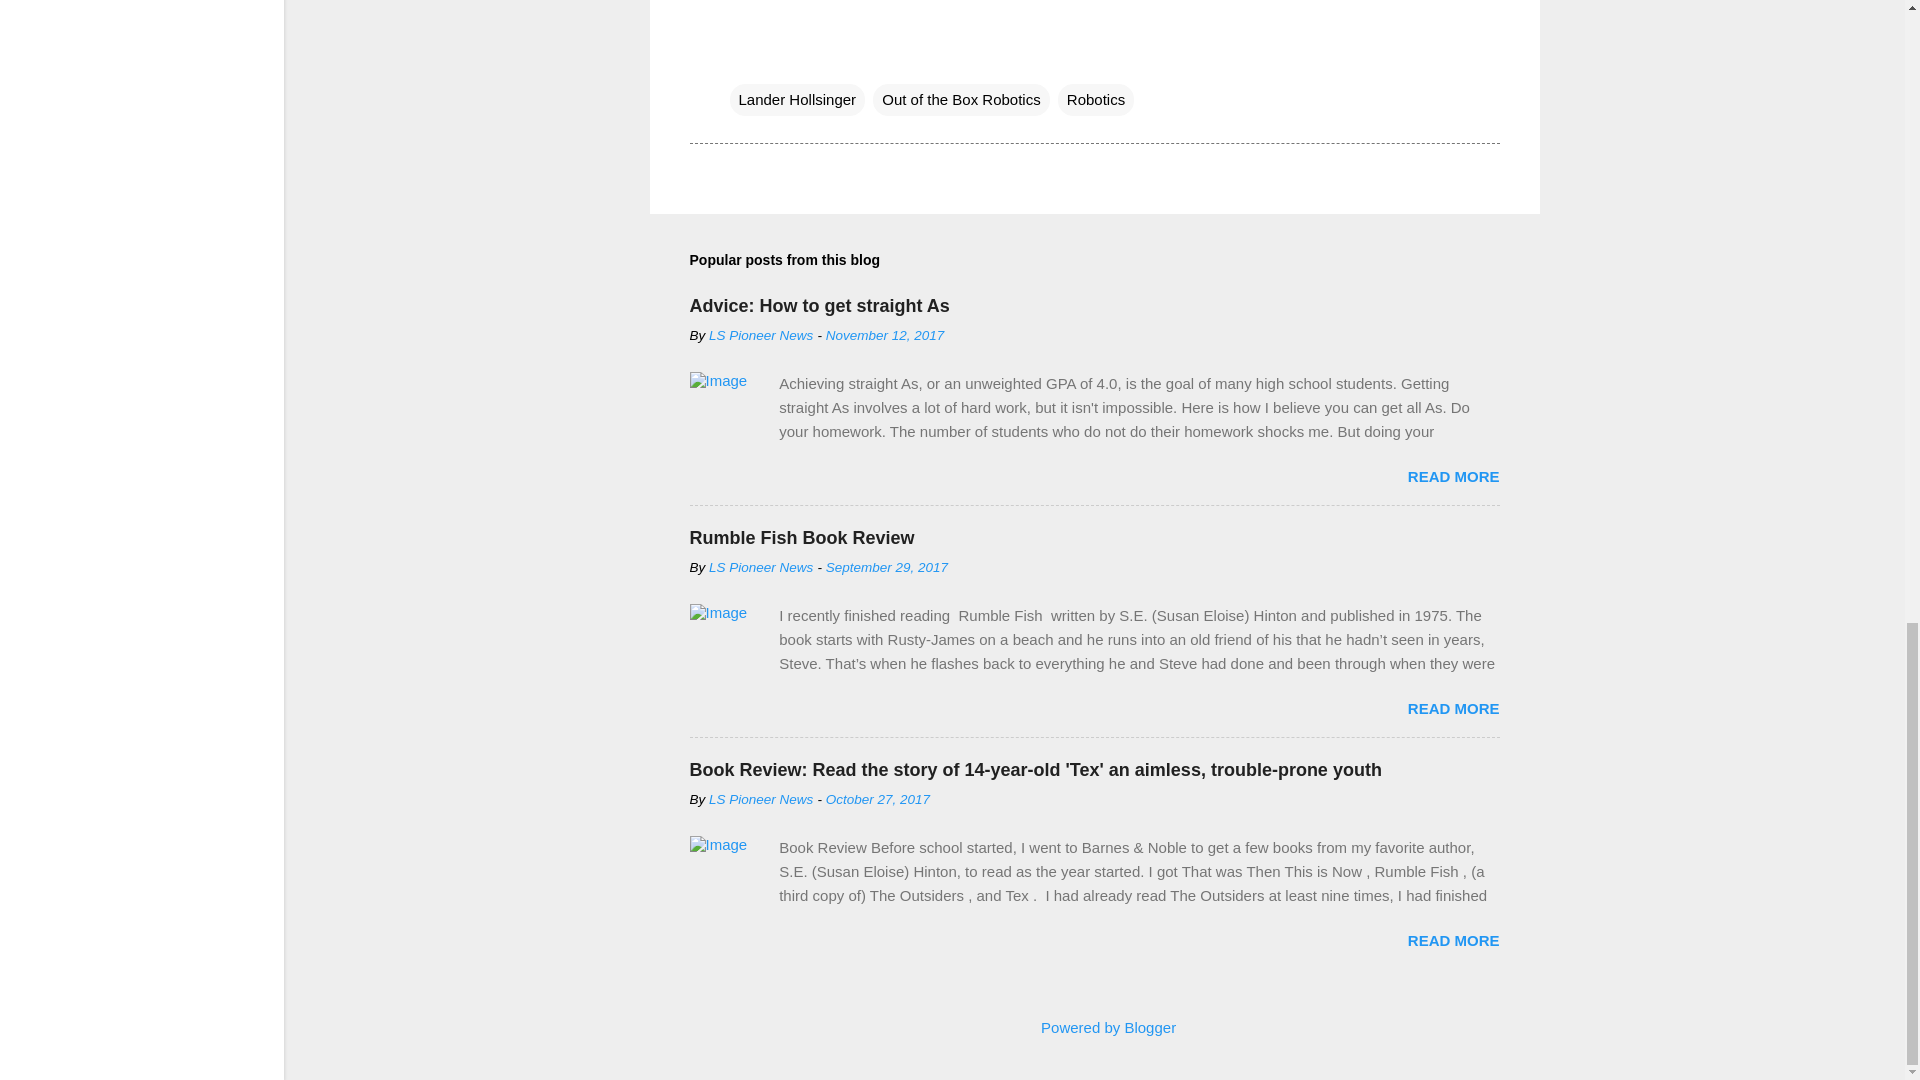  What do you see at coordinates (1096, 100) in the screenshot?
I see `Robotics` at bounding box center [1096, 100].